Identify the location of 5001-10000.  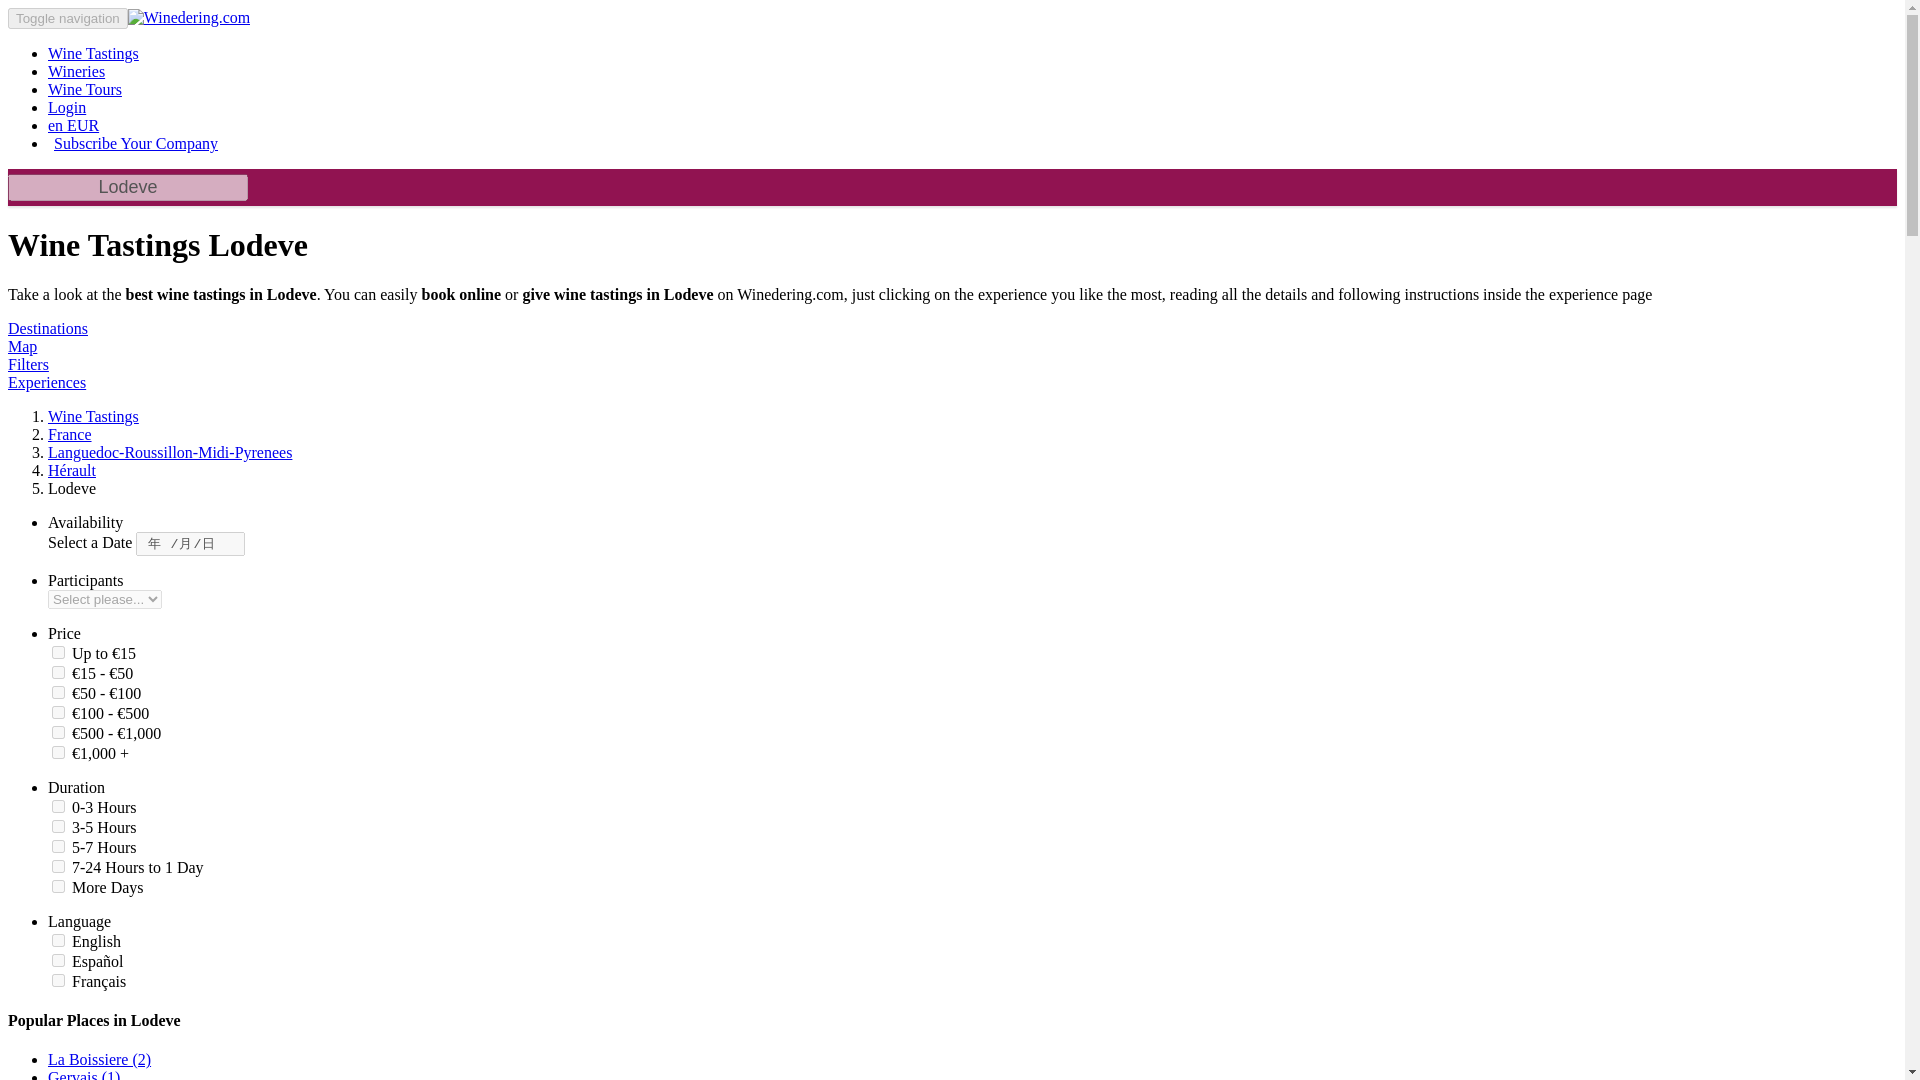
(58, 692).